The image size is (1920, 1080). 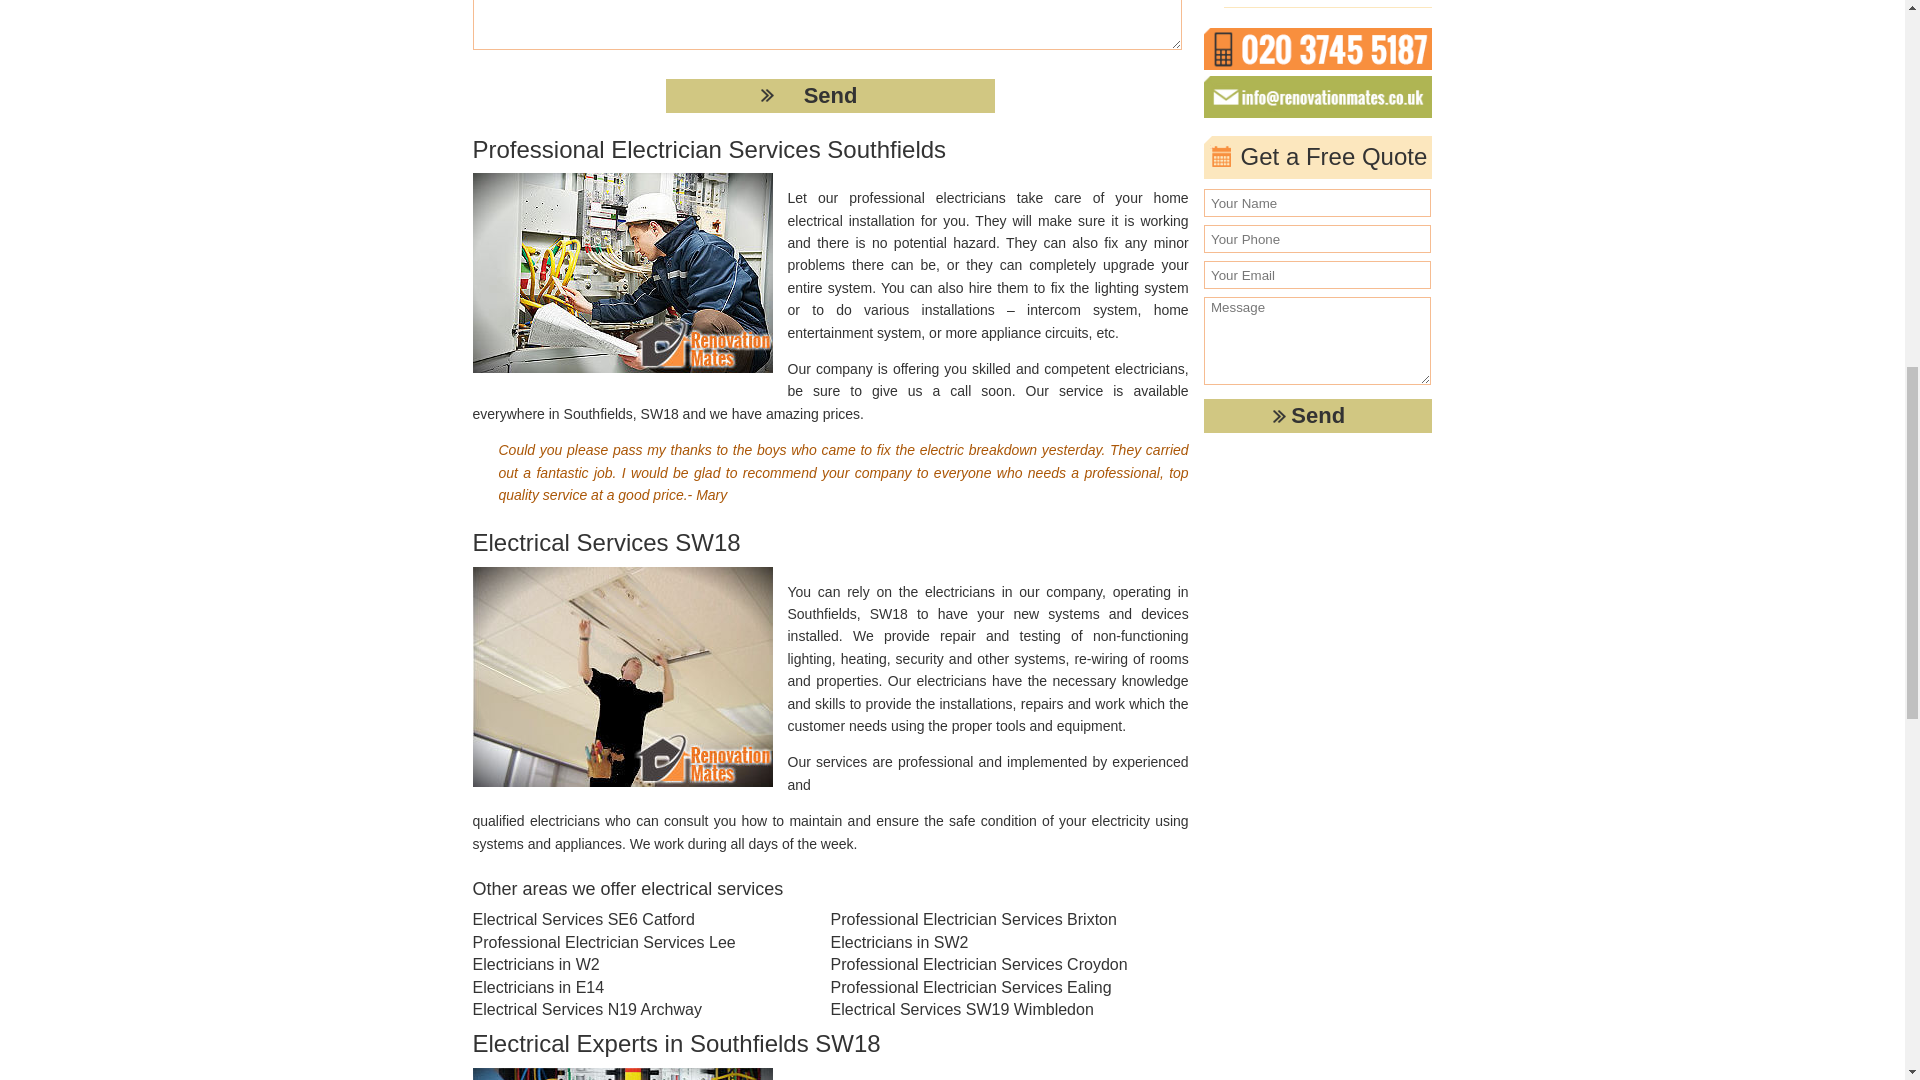 I want to click on Professional Electrician Services Croydon, so click(x=992, y=964).